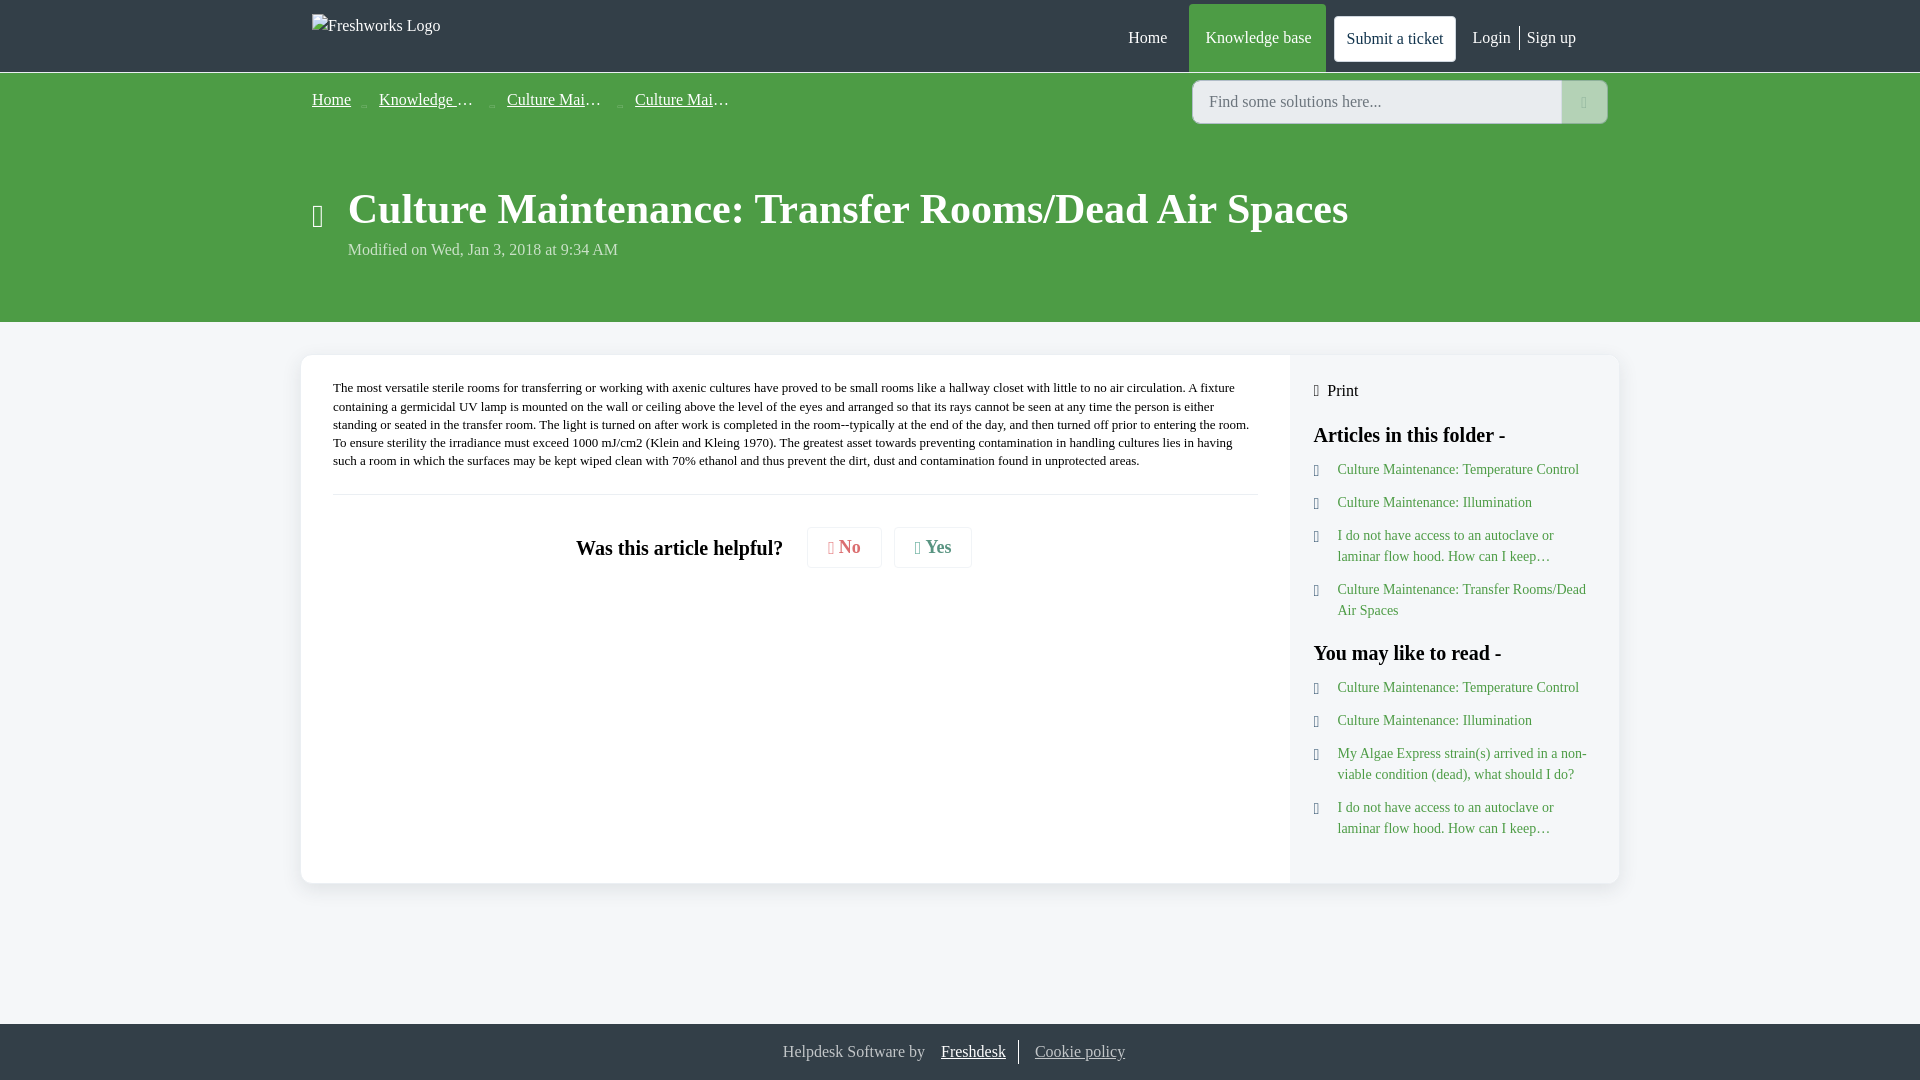  I want to click on Culture Maintenance: Temperature Control, so click(1454, 469).